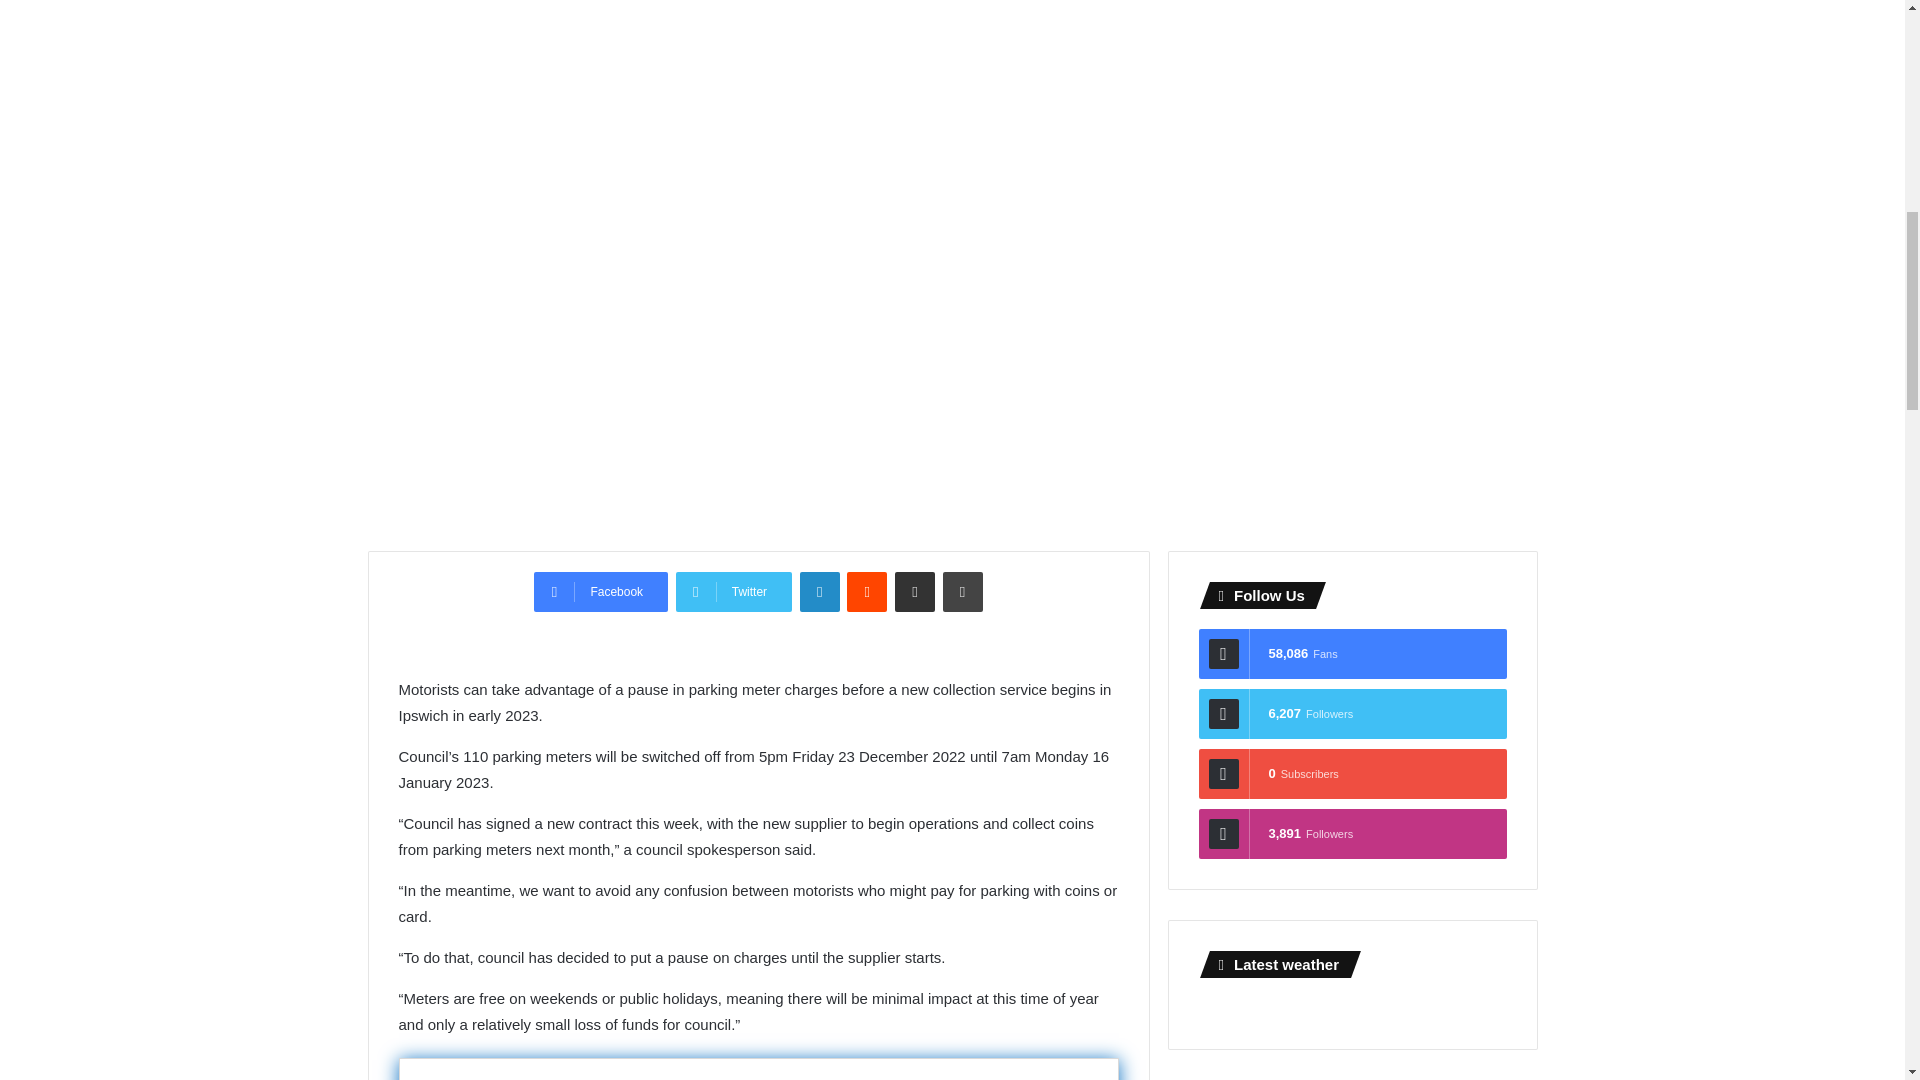 This screenshot has height=1080, width=1920. What do you see at coordinates (962, 592) in the screenshot?
I see `Print` at bounding box center [962, 592].